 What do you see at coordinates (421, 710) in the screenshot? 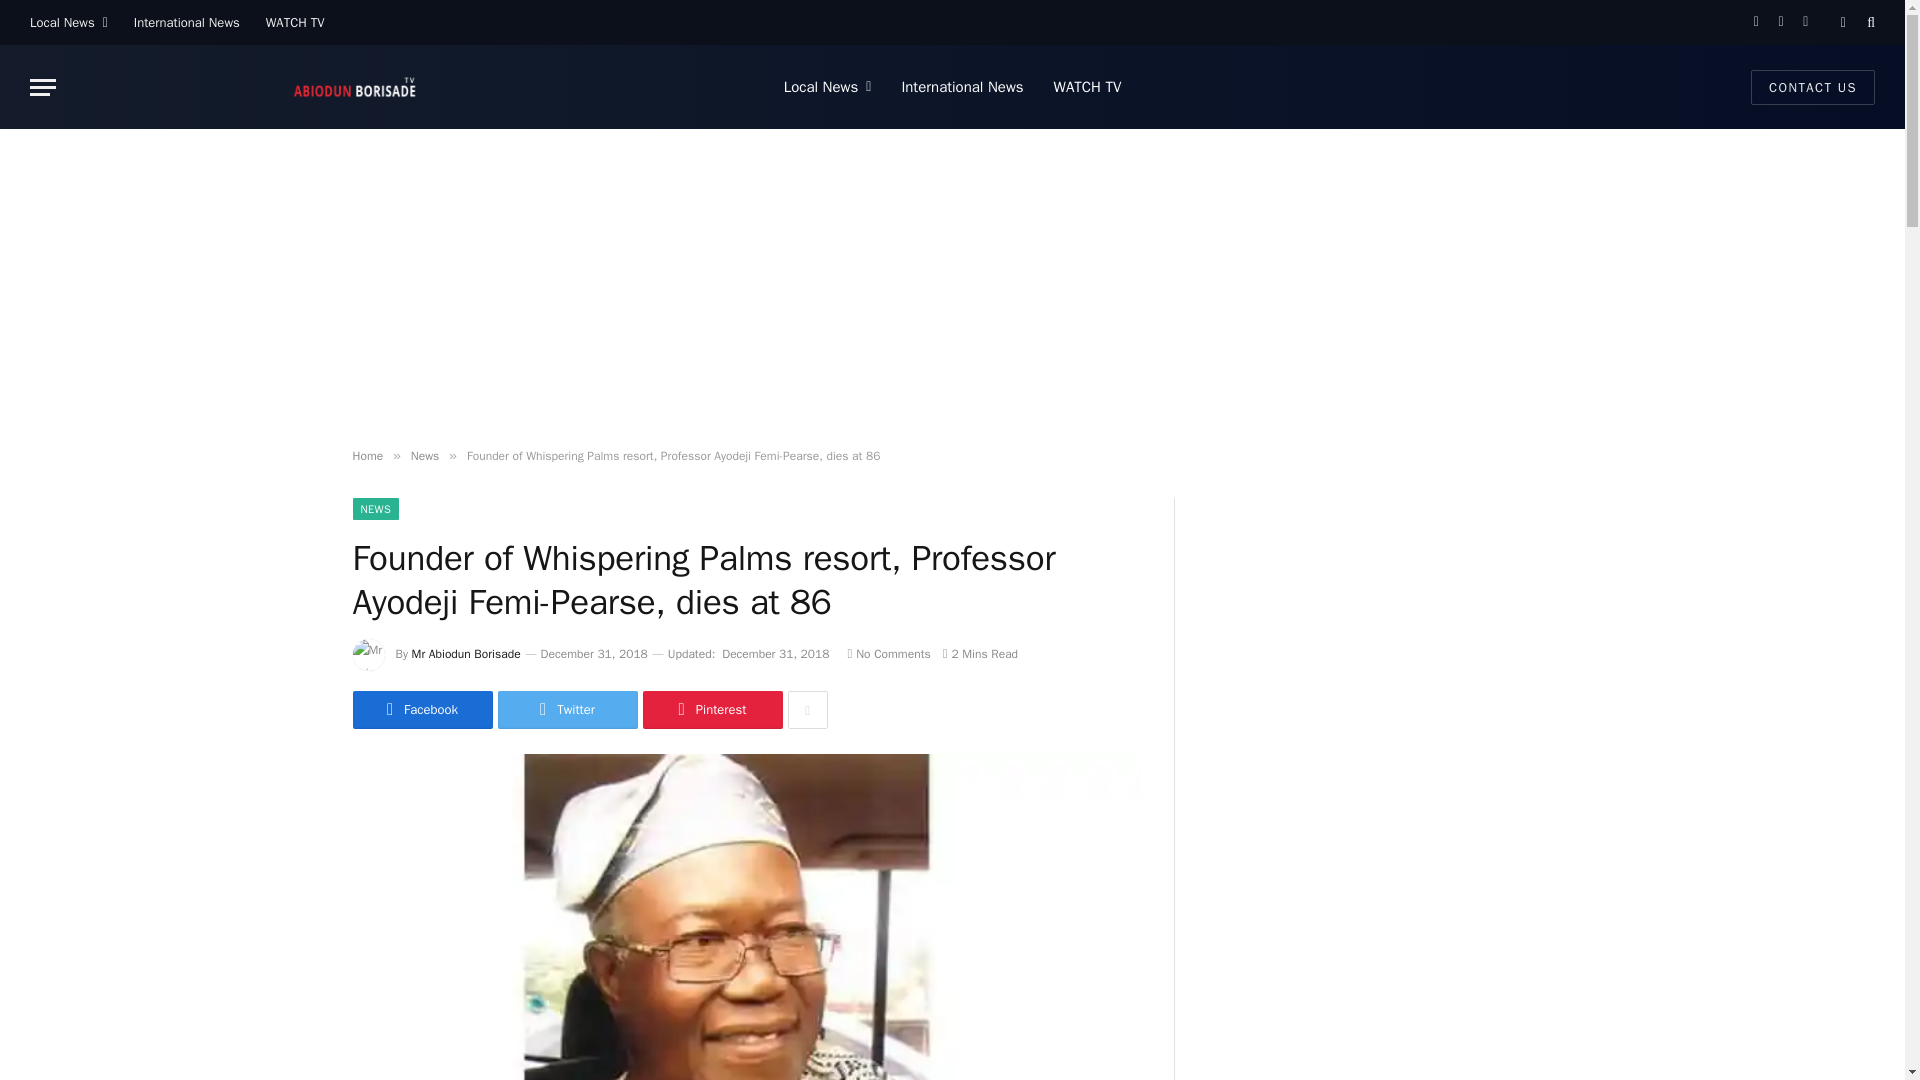
I see `Share on Facebook` at bounding box center [421, 710].